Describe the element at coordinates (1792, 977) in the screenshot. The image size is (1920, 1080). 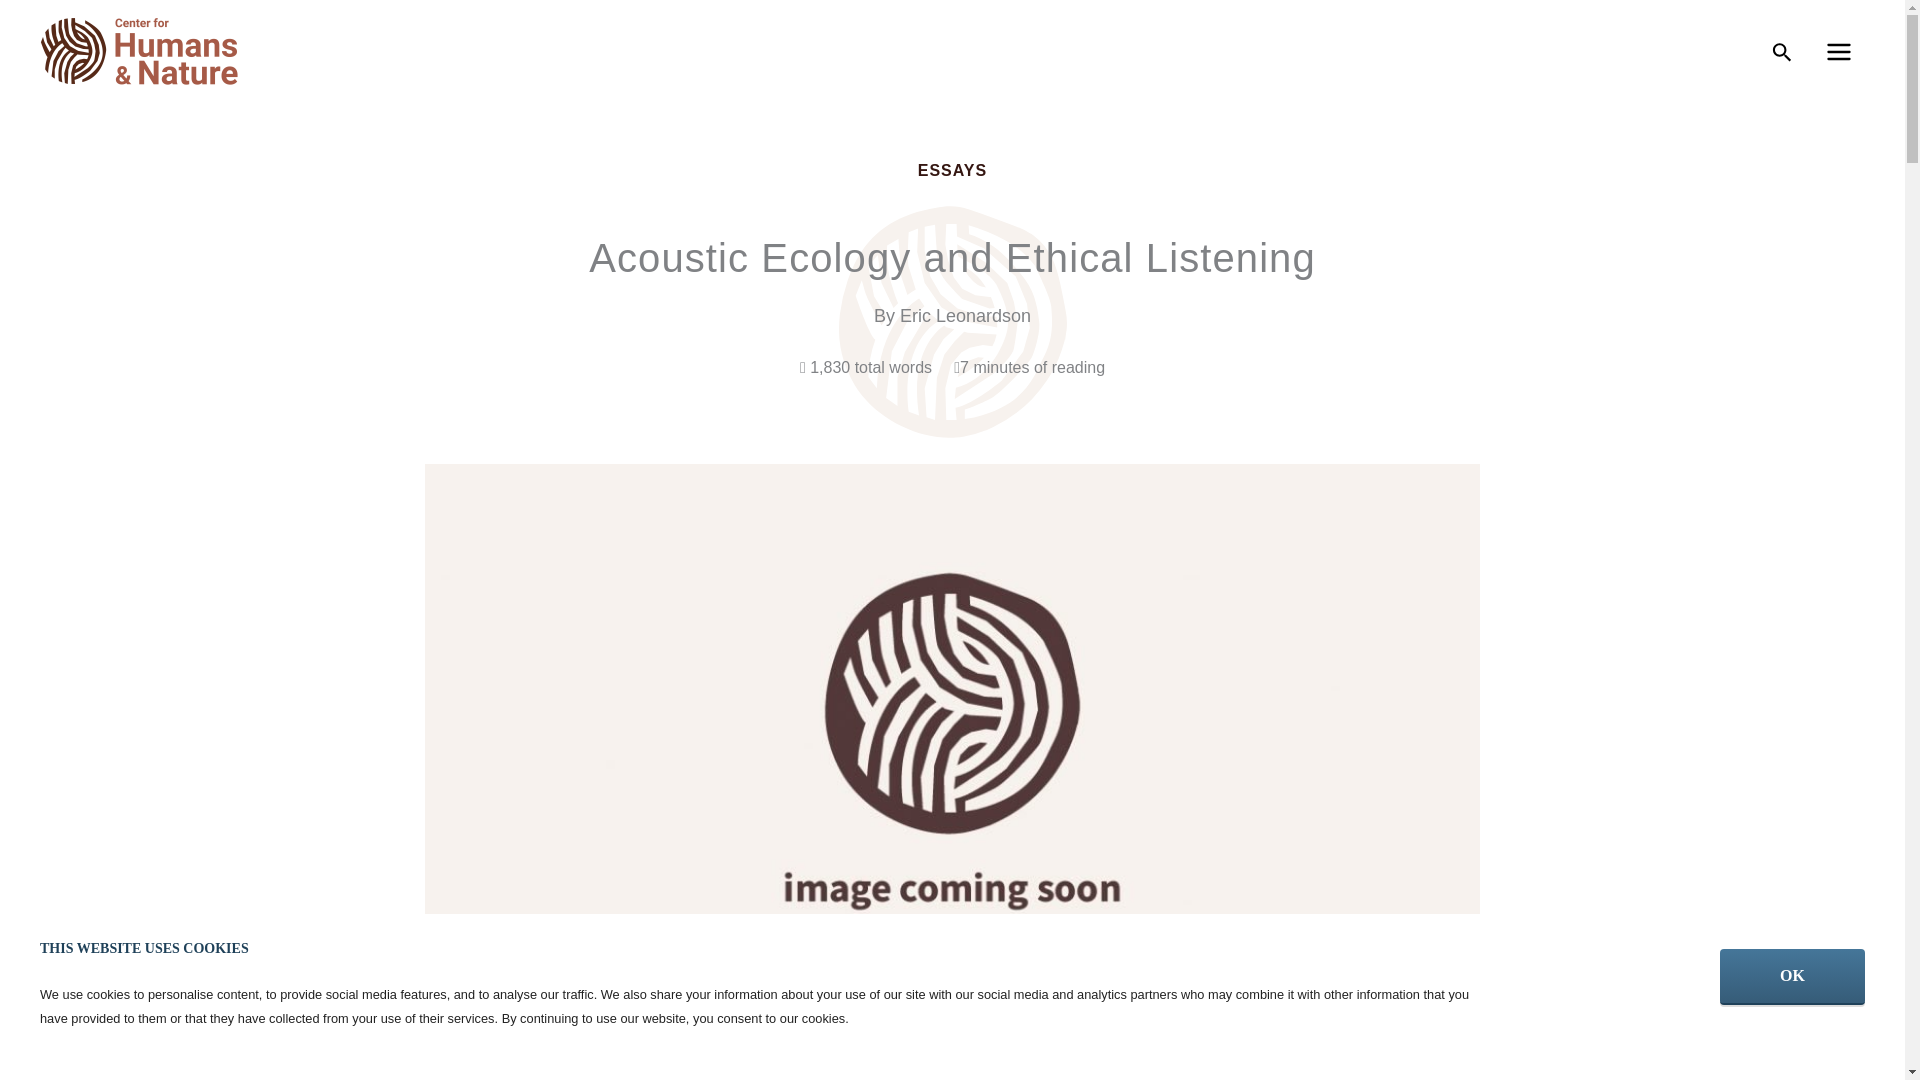
I see `OK` at that location.